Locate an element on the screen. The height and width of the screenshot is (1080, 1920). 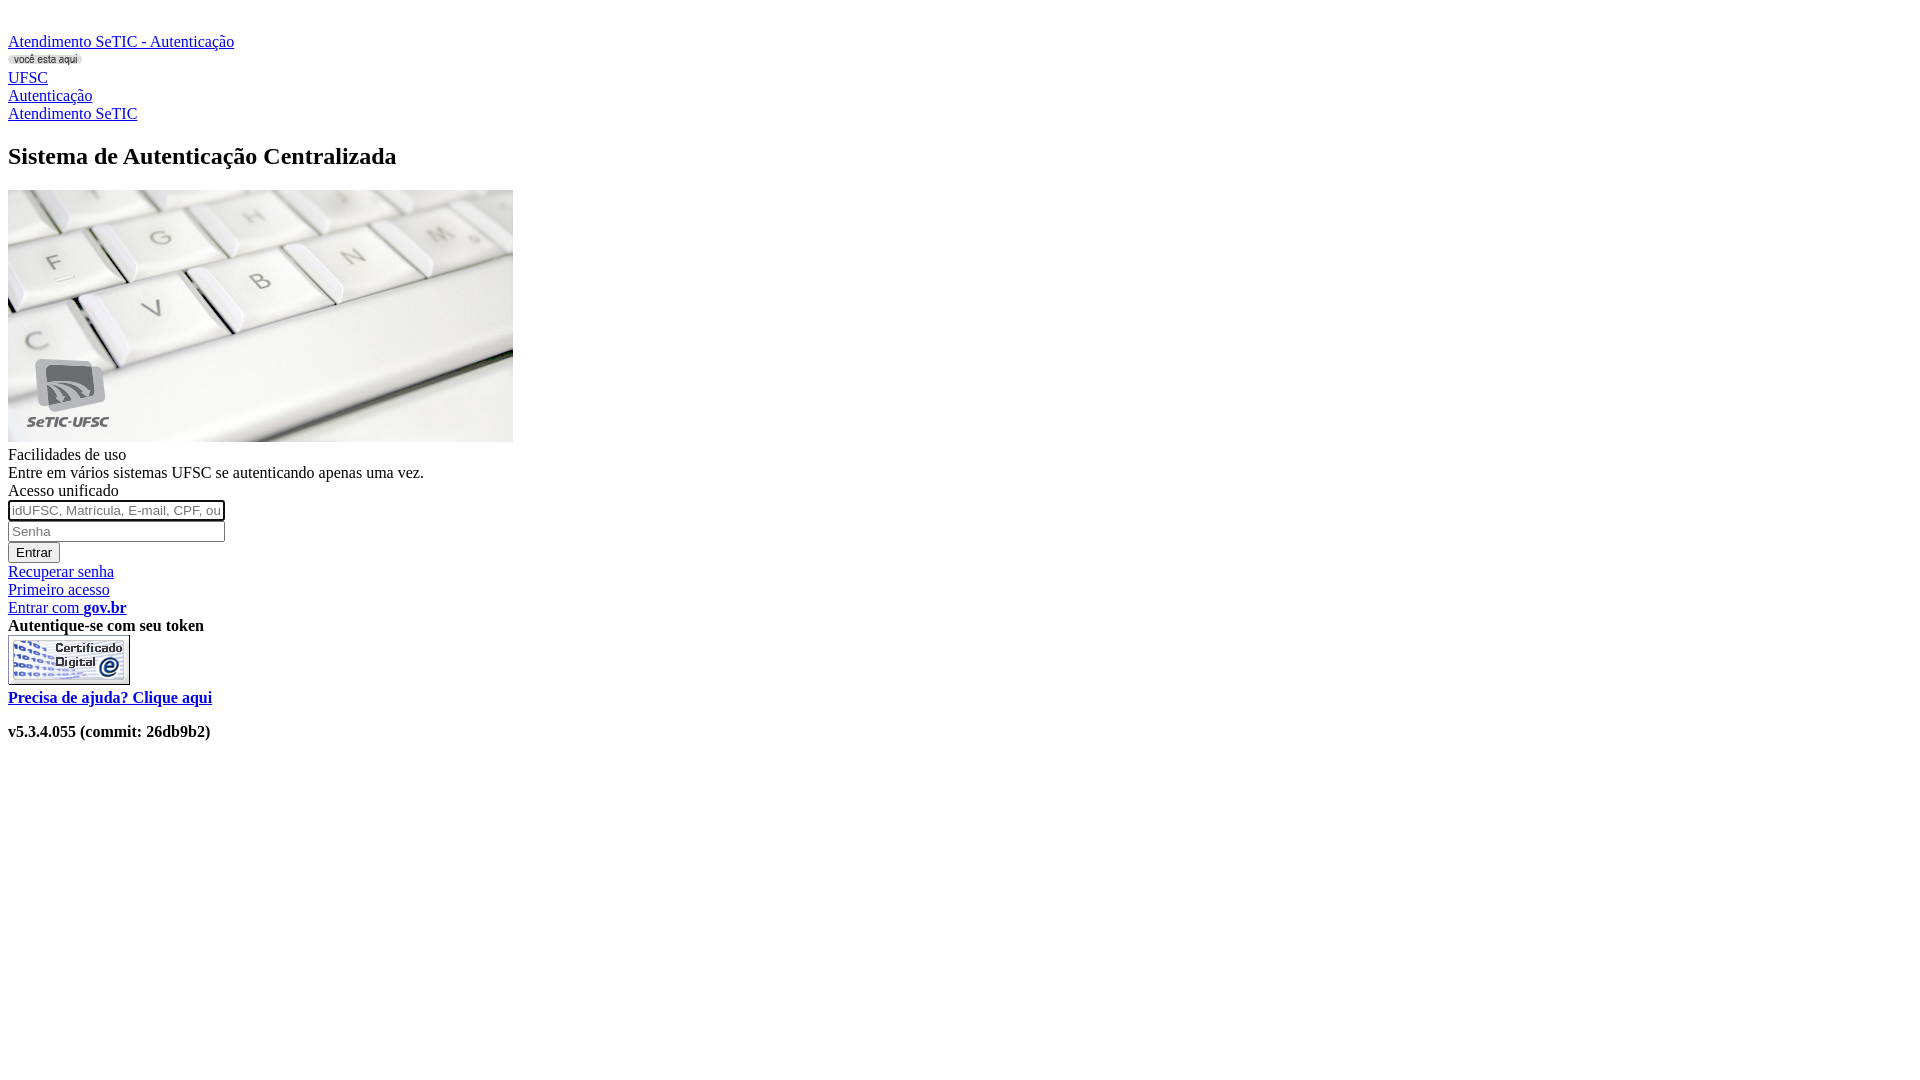
Entrar com gov.br is located at coordinates (68, 608).